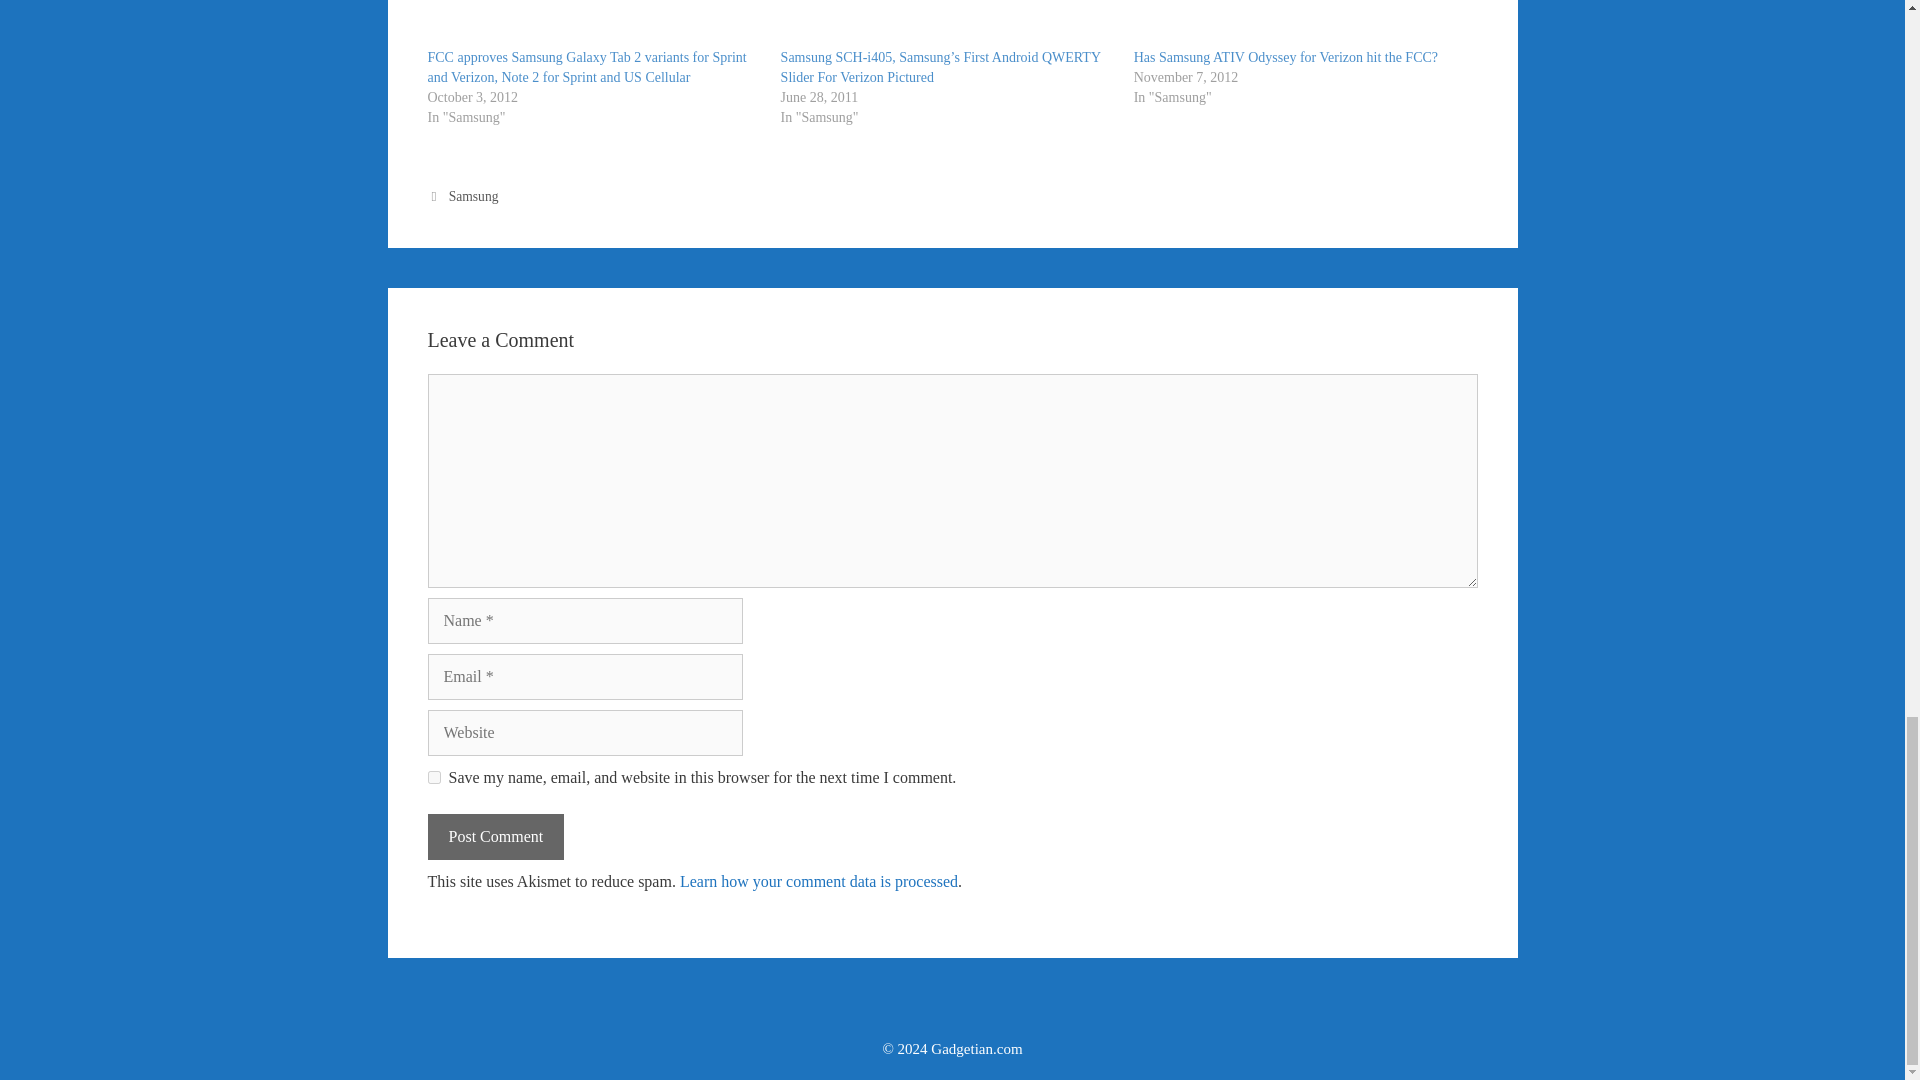  What do you see at coordinates (818, 880) in the screenshot?
I see `Learn how your comment data is processed` at bounding box center [818, 880].